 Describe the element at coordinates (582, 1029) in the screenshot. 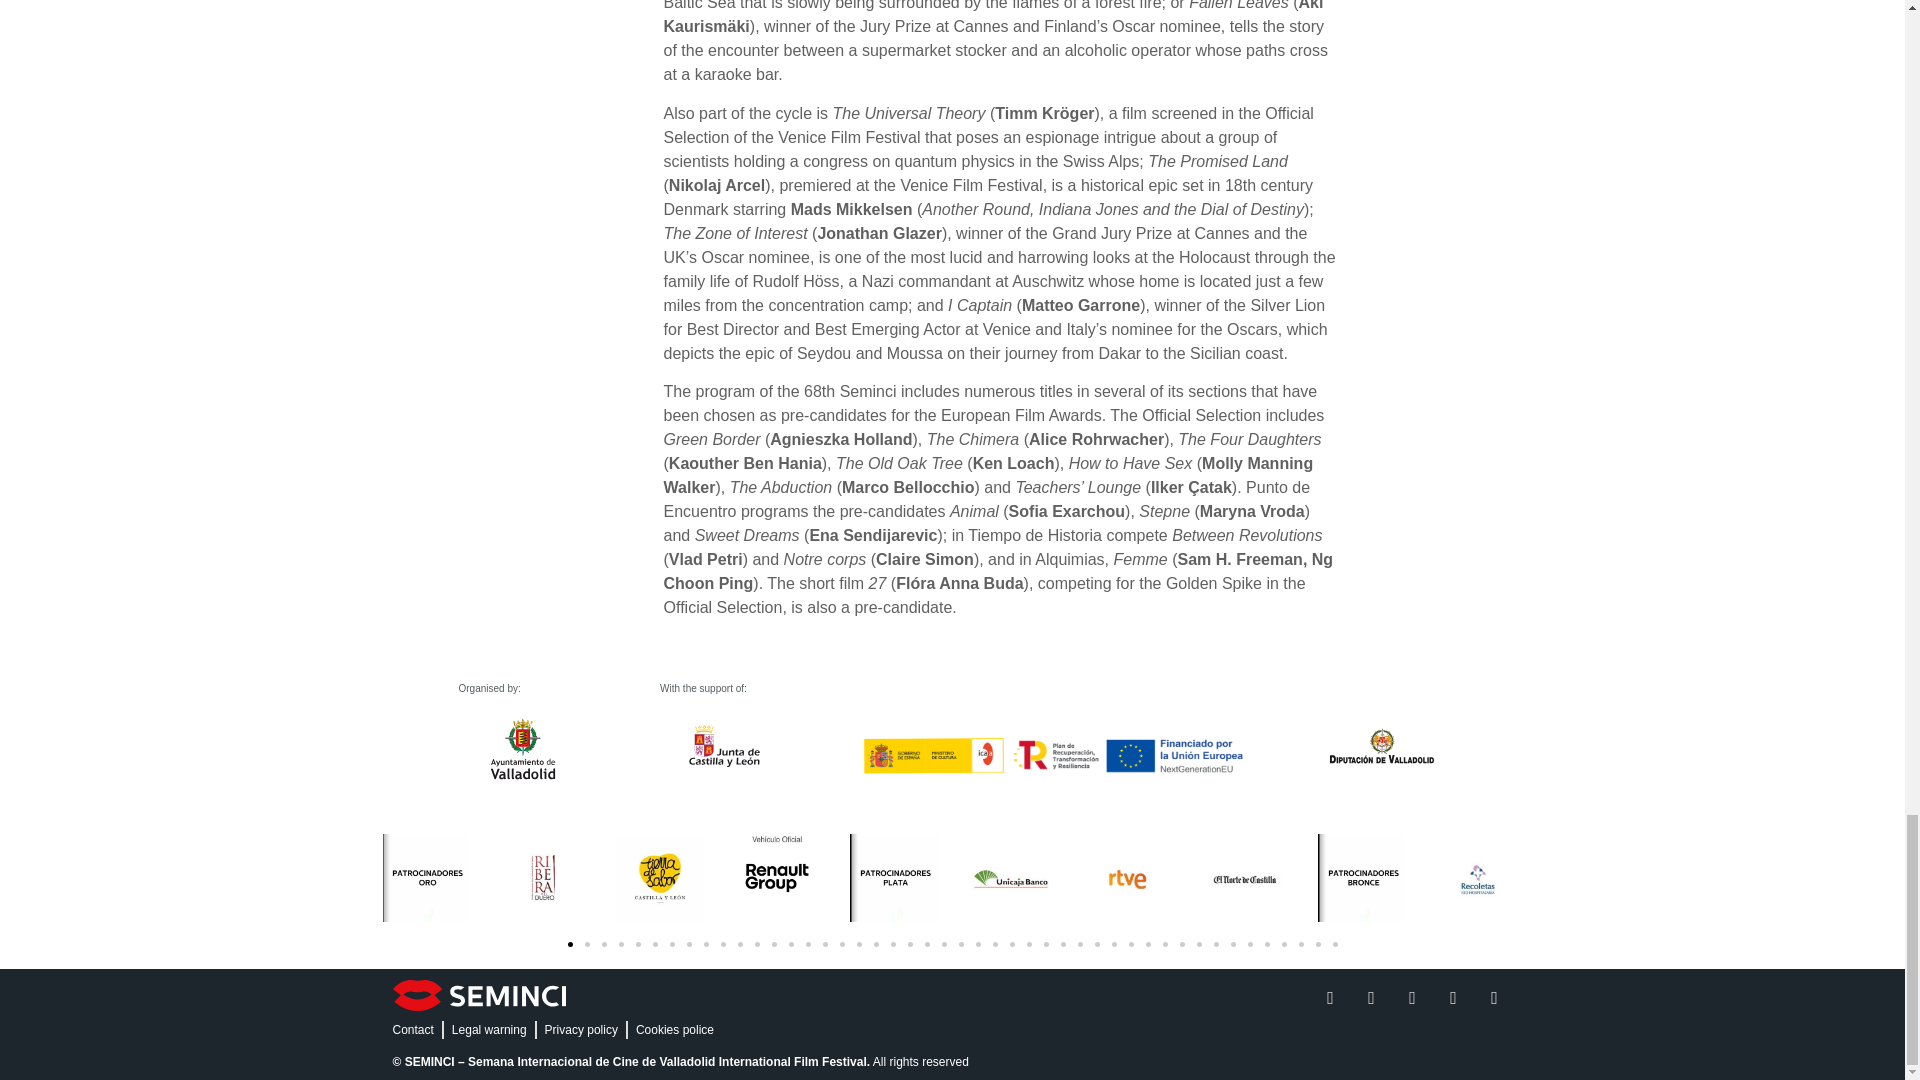

I see `Privacy policy` at that location.